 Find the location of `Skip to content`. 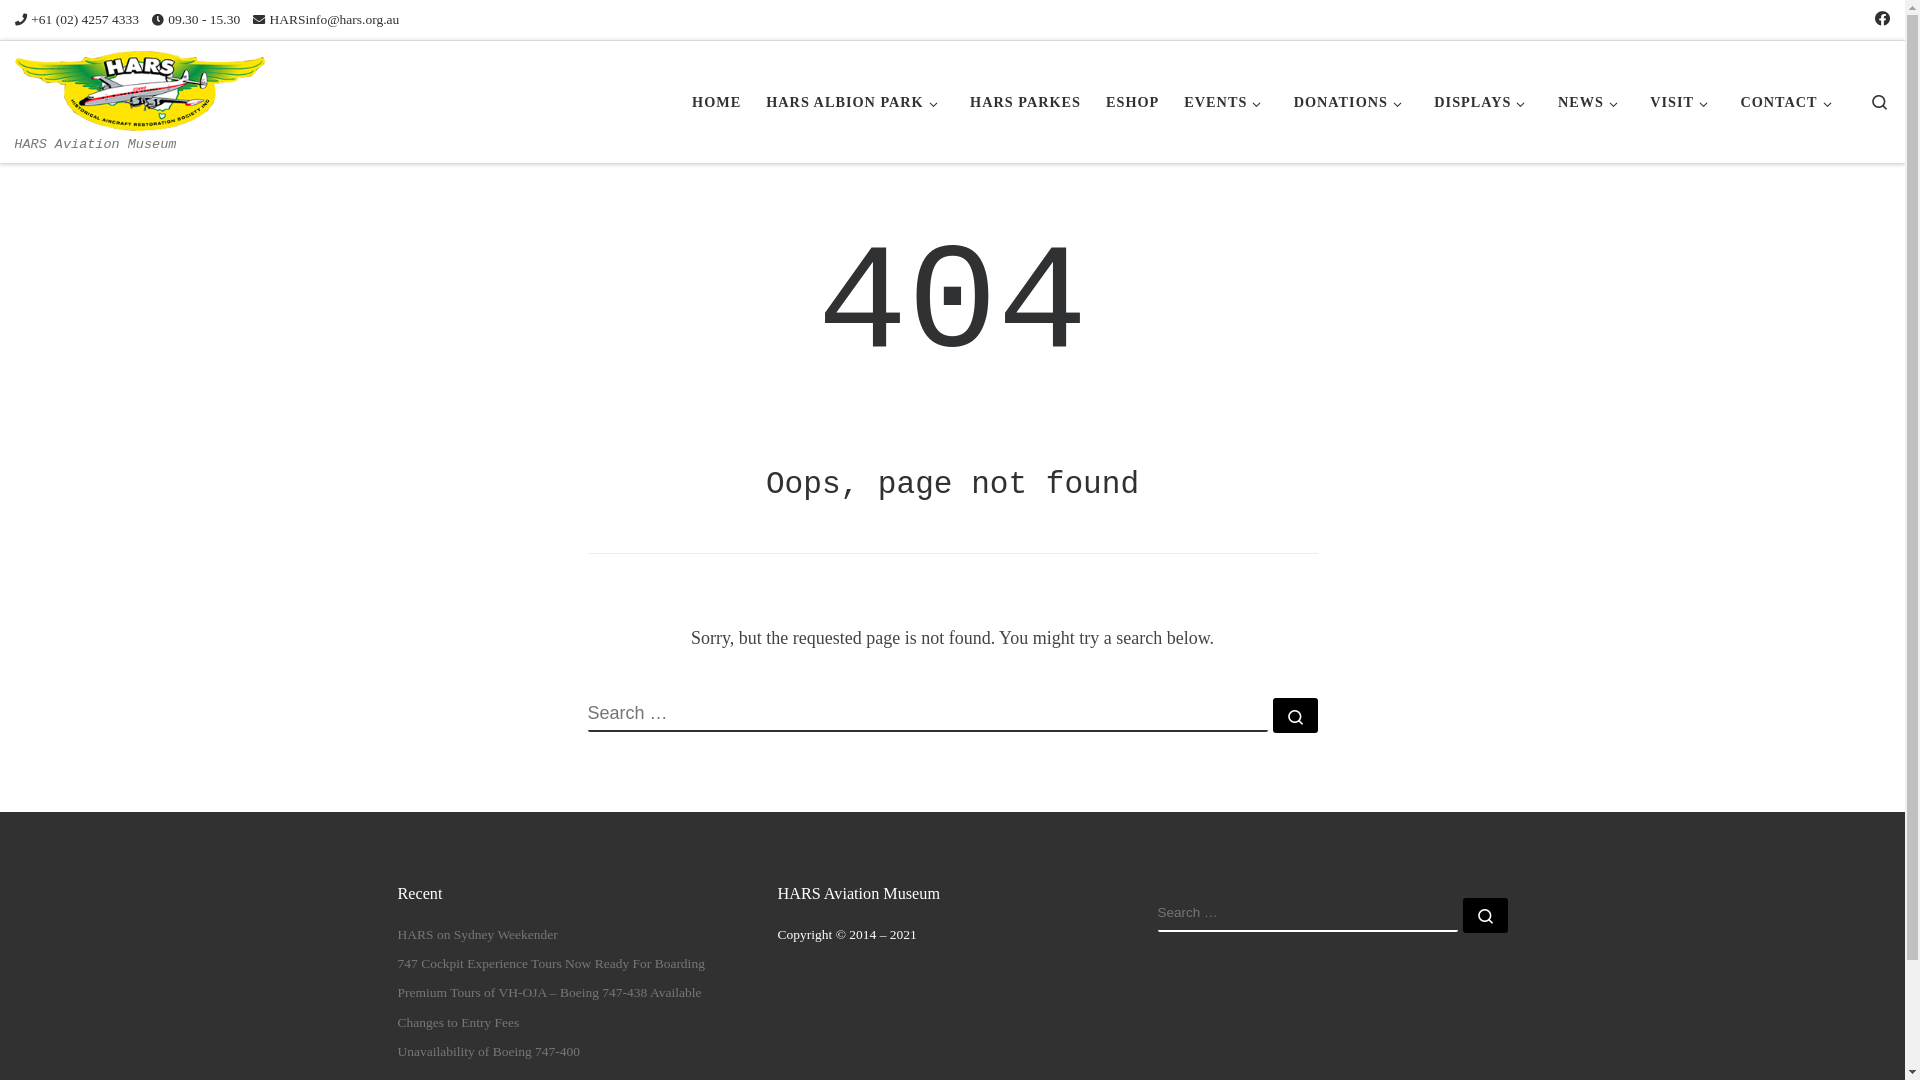

Skip to content is located at coordinates (76, 27).